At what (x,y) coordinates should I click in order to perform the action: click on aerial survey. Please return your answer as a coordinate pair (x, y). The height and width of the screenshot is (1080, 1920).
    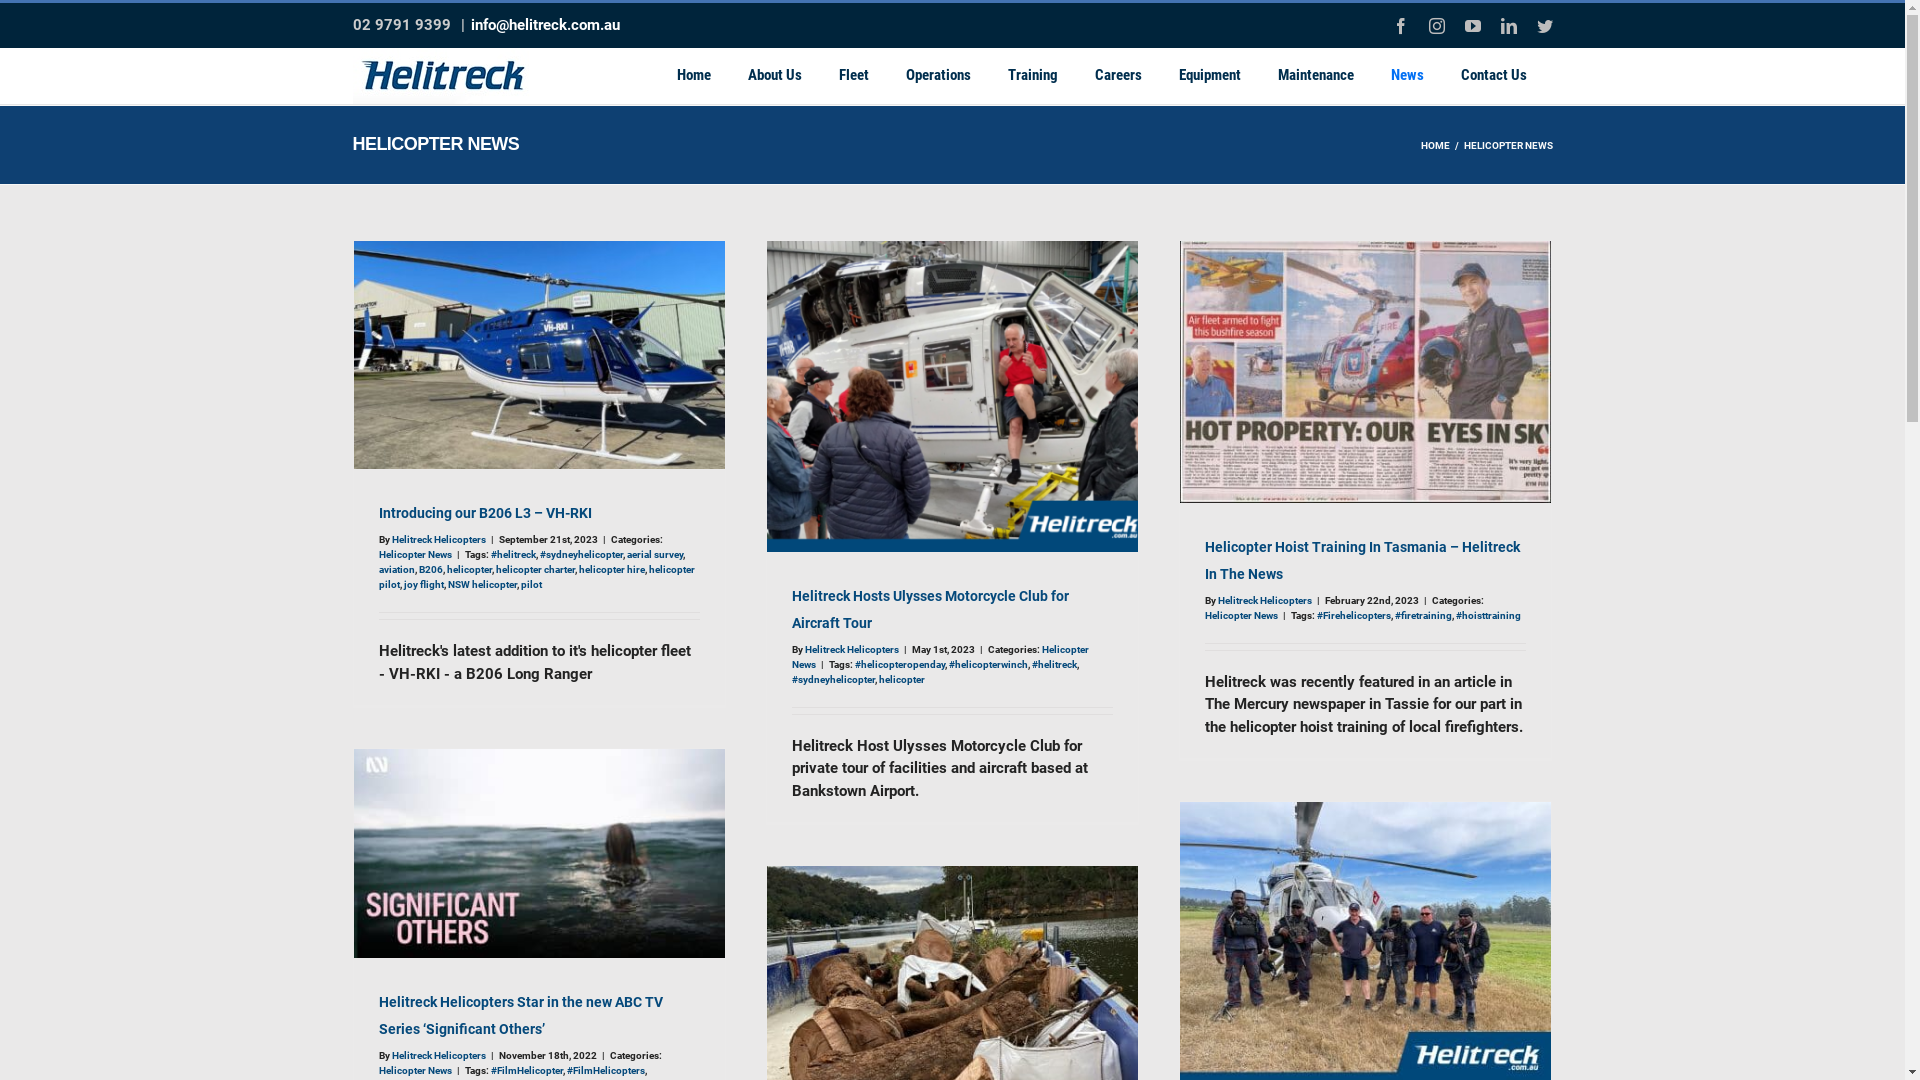
    Looking at the image, I should click on (654, 554).